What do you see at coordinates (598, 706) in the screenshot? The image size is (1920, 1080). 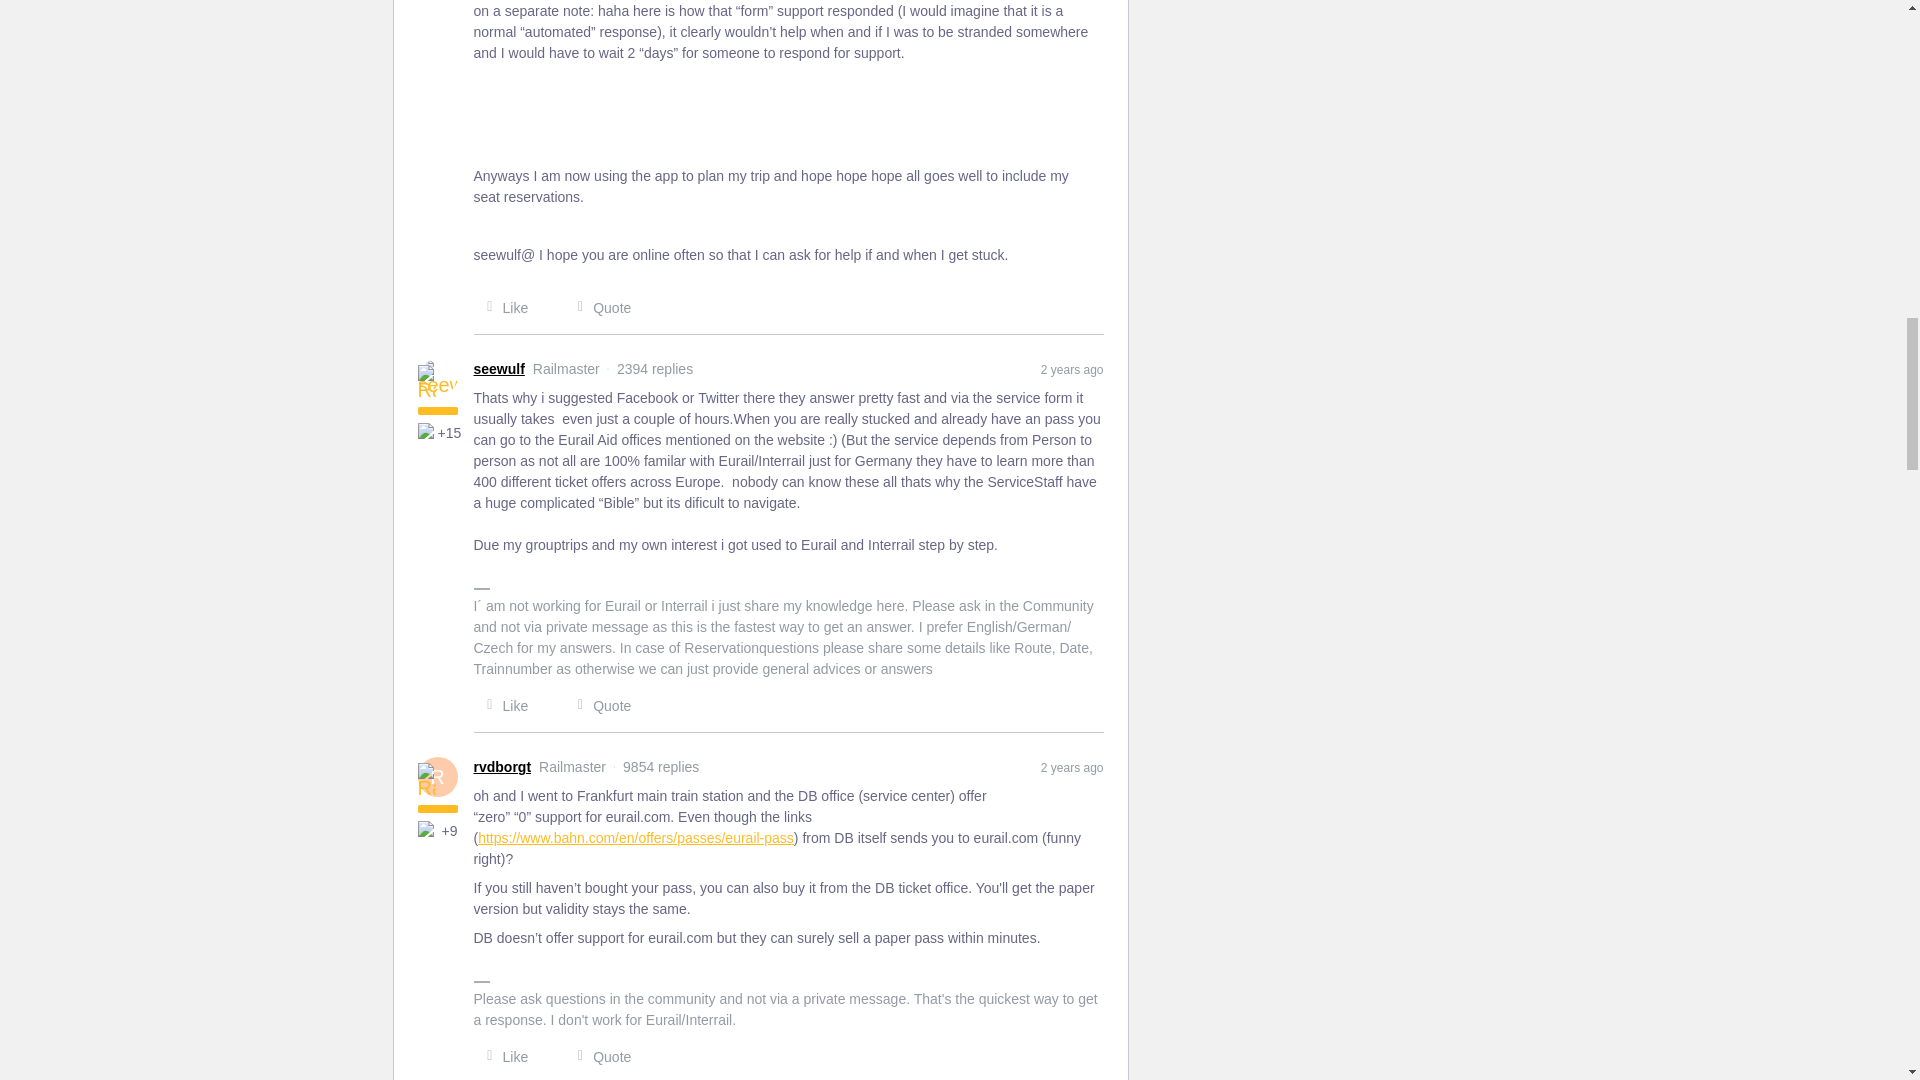 I see `Quote` at bounding box center [598, 706].